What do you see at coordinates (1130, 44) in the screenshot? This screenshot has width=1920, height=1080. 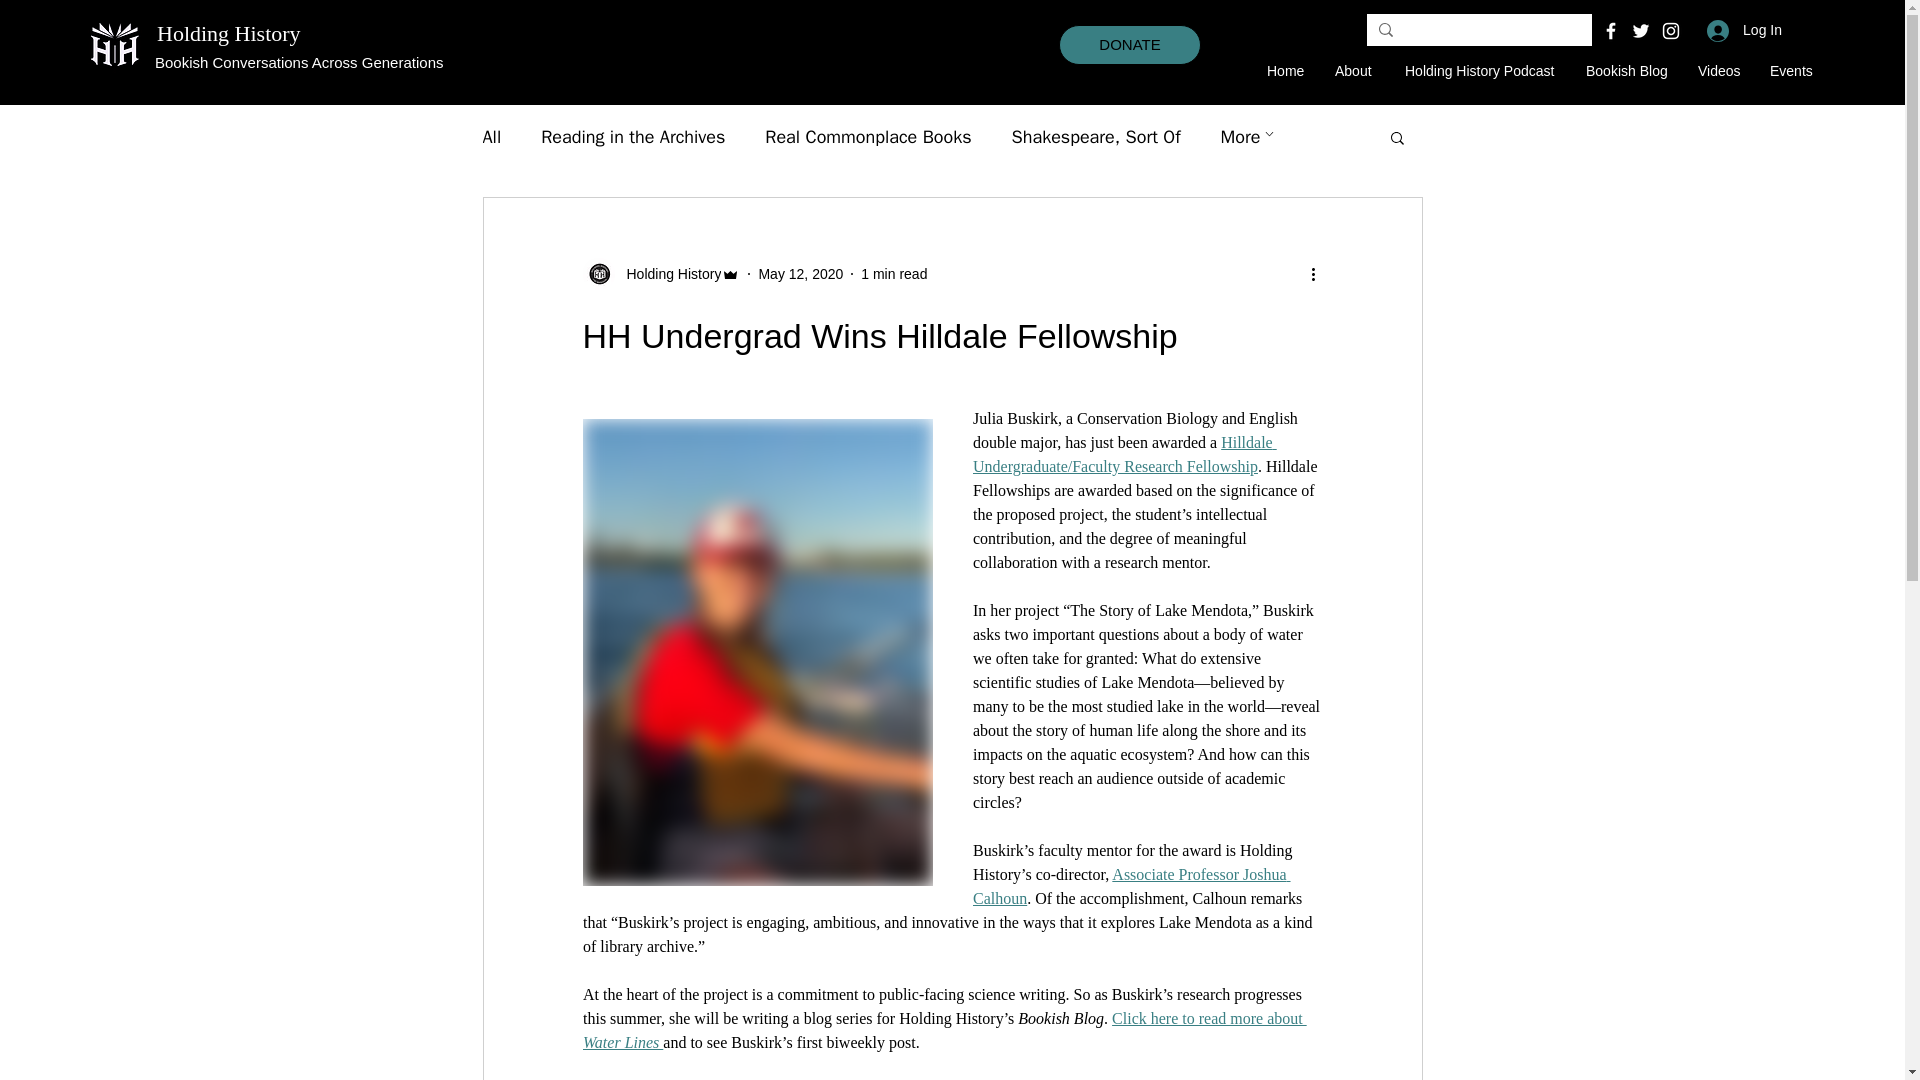 I see `DONATE` at bounding box center [1130, 44].